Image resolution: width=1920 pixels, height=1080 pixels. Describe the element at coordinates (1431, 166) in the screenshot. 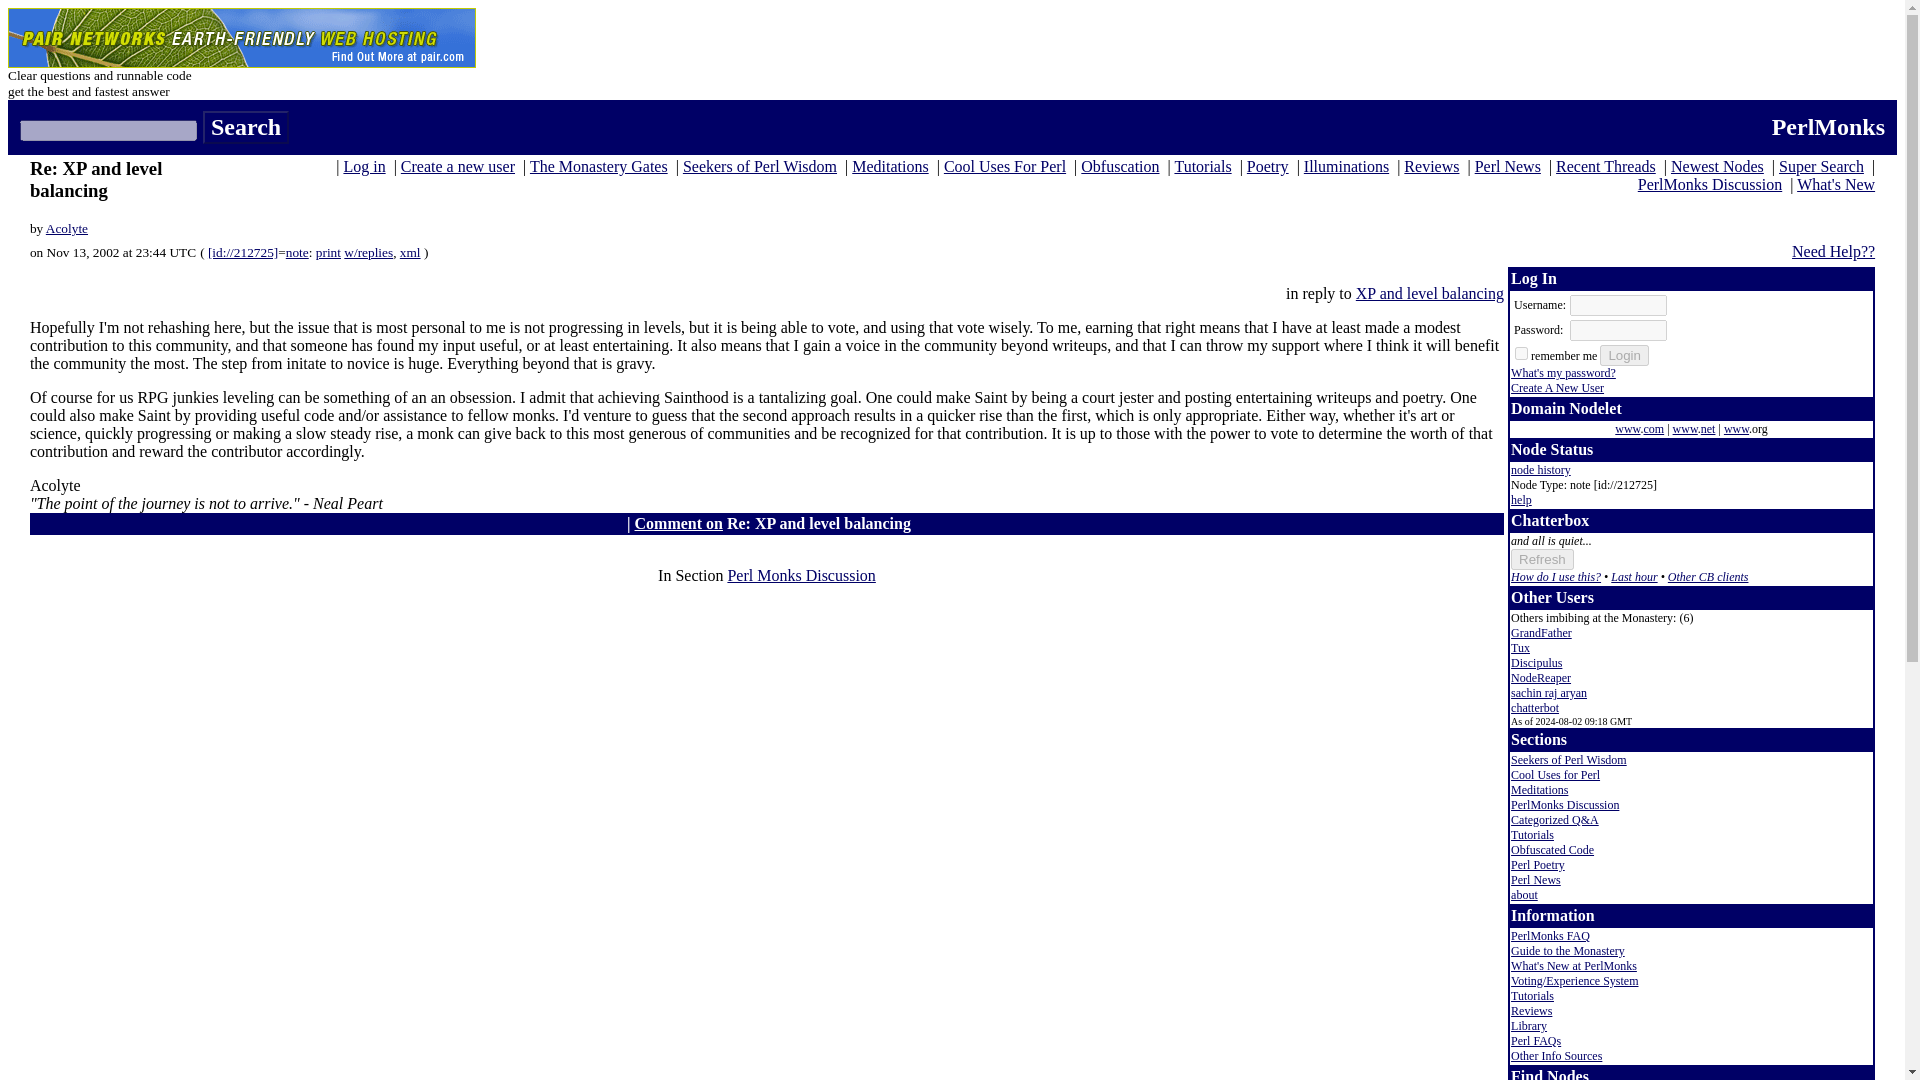

I see `Reviews` at that location.